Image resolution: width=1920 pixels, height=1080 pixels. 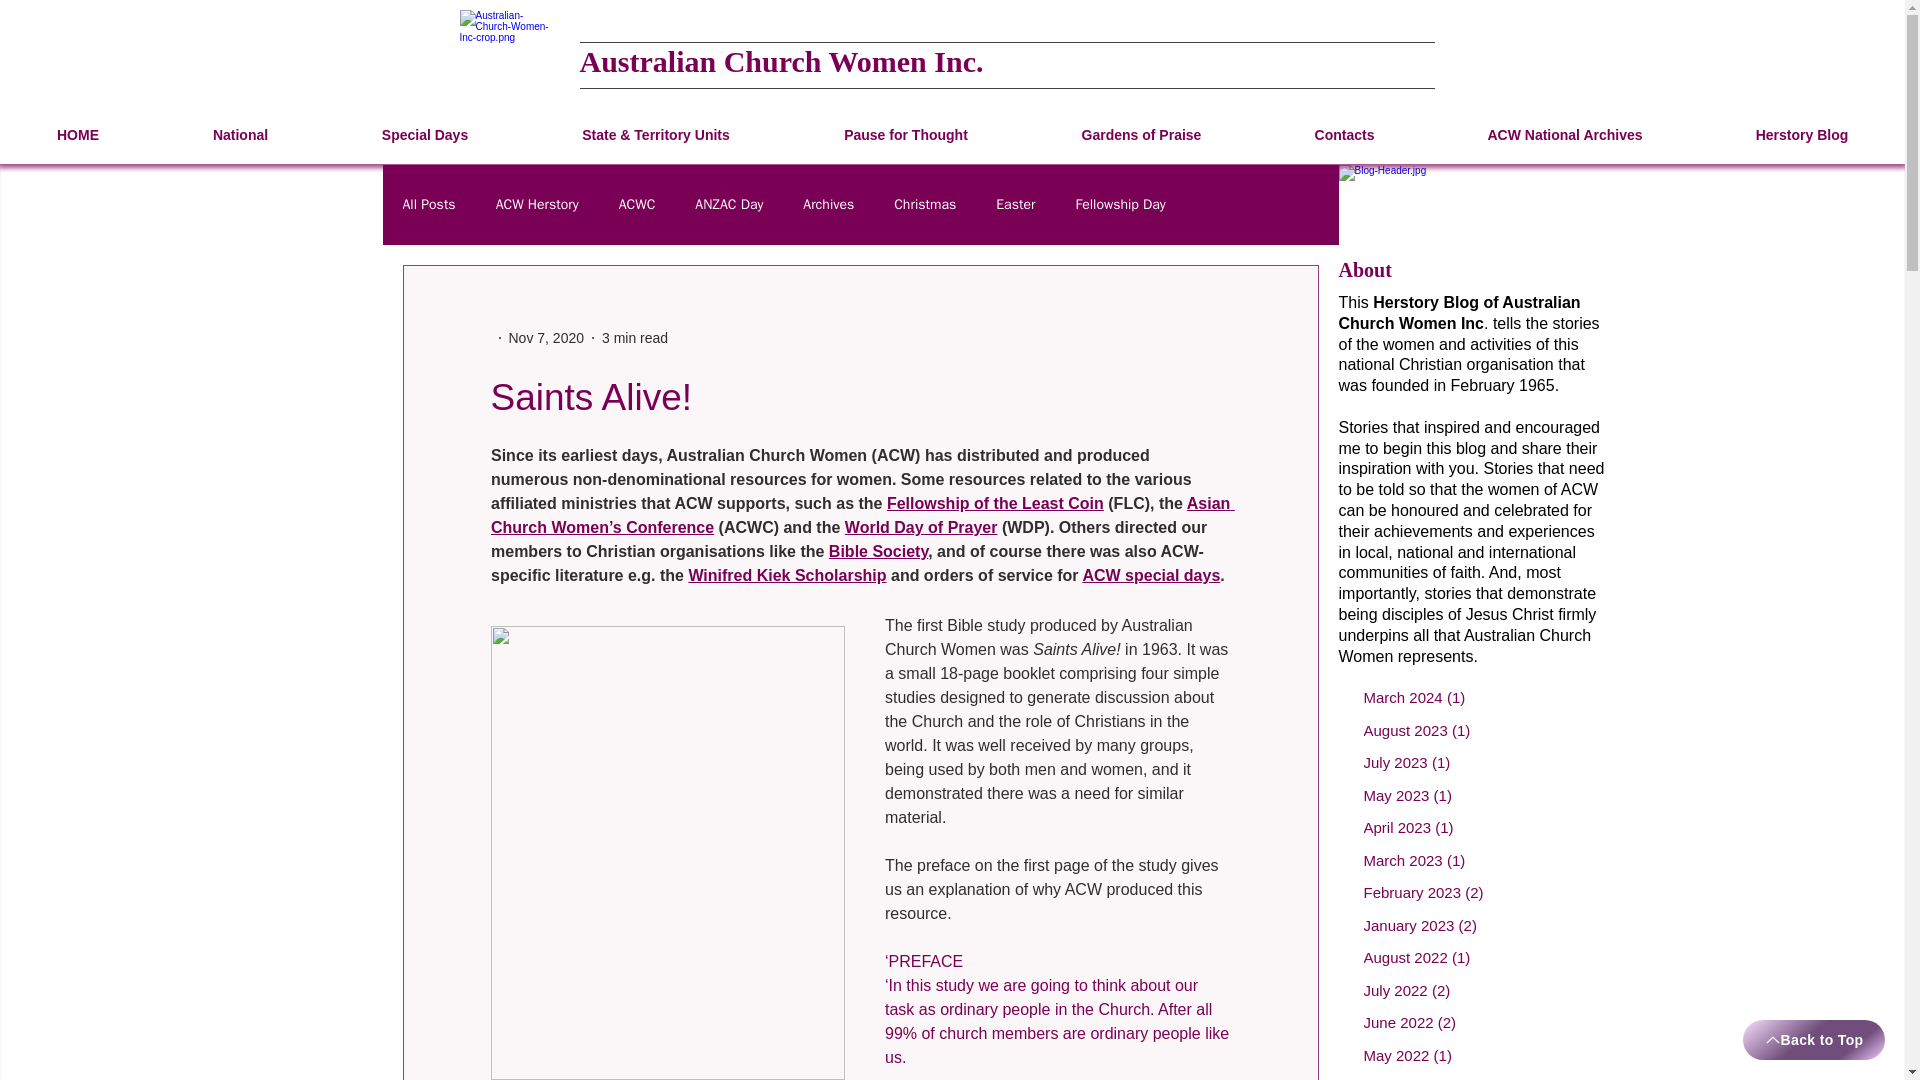 What do you see at coordinates (635, 338) in the screenshot?
I see `3 min read` at bounding box center [635, 338].